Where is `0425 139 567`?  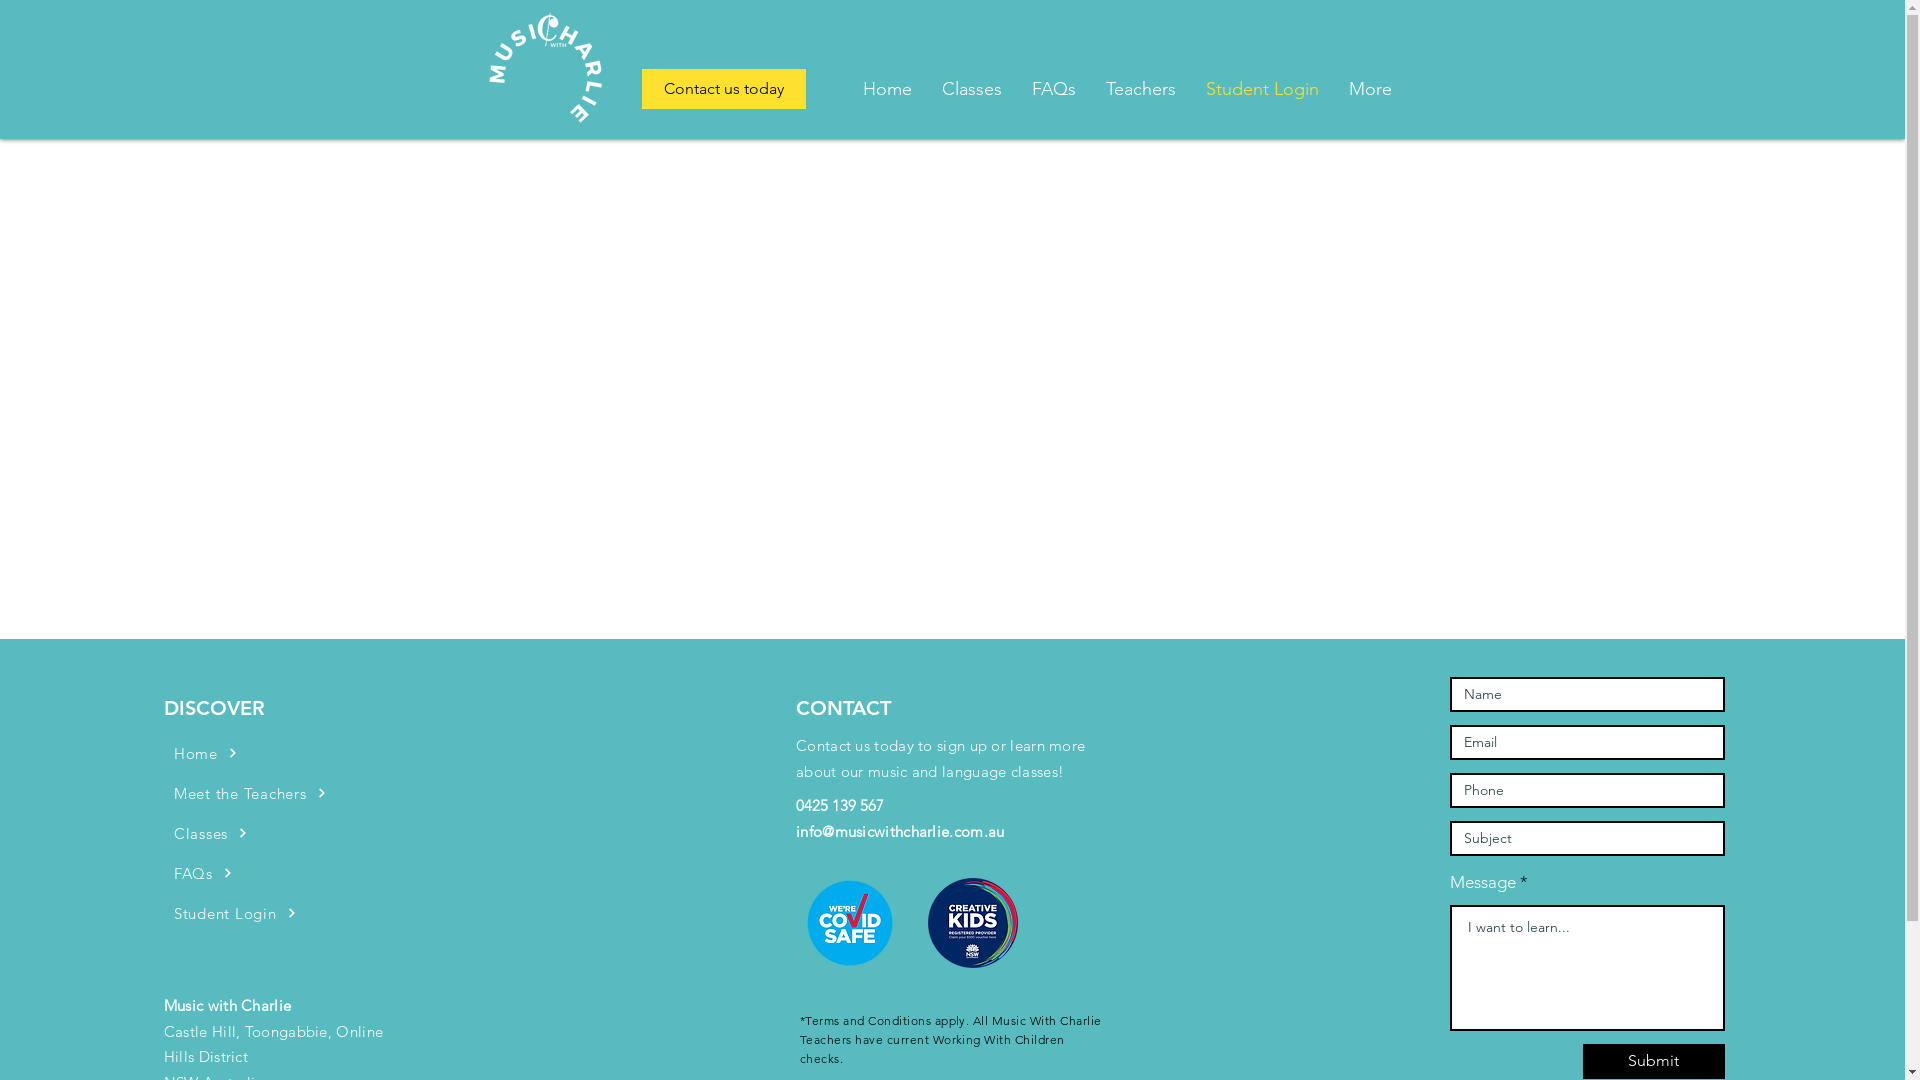
0425 139 567 is located at coordinates (840, 806).